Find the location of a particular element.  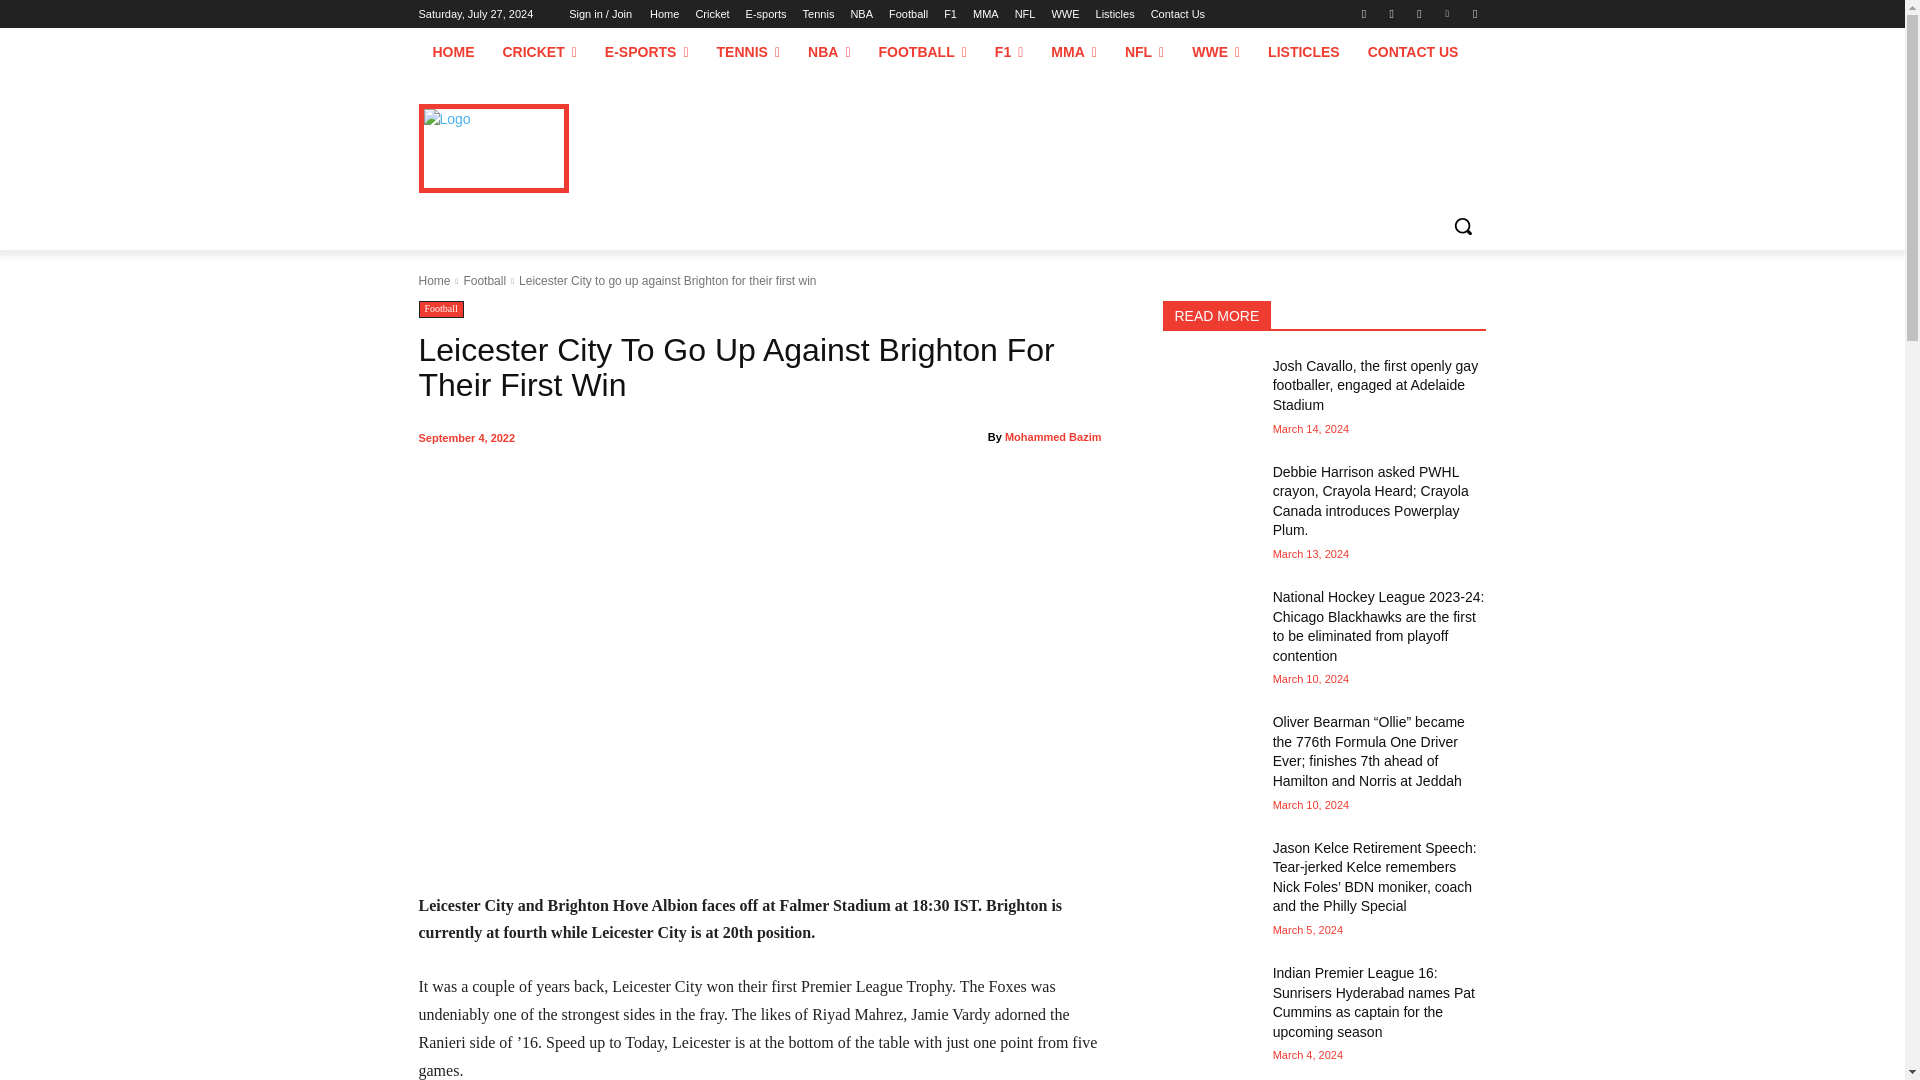

E-sports is located at coordinates (766, 14).